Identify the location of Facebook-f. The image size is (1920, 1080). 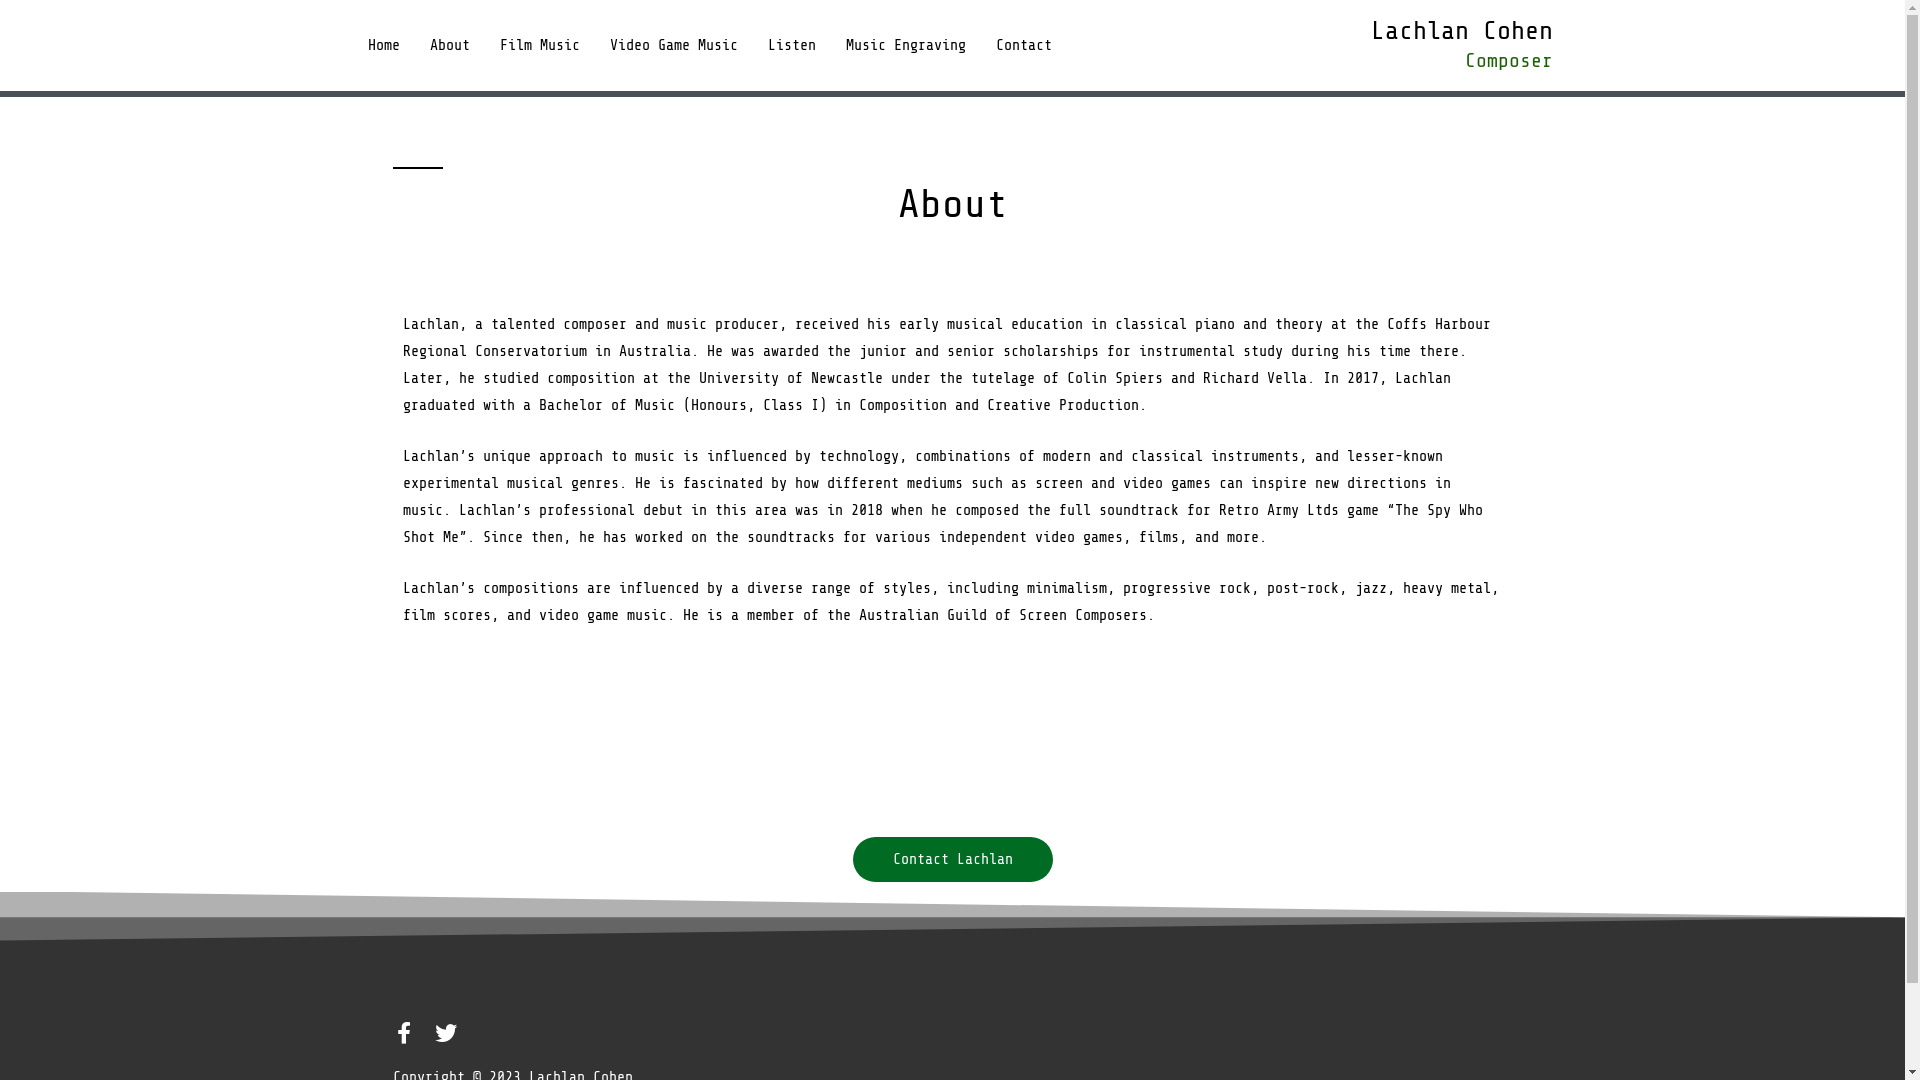
(403, 1033).